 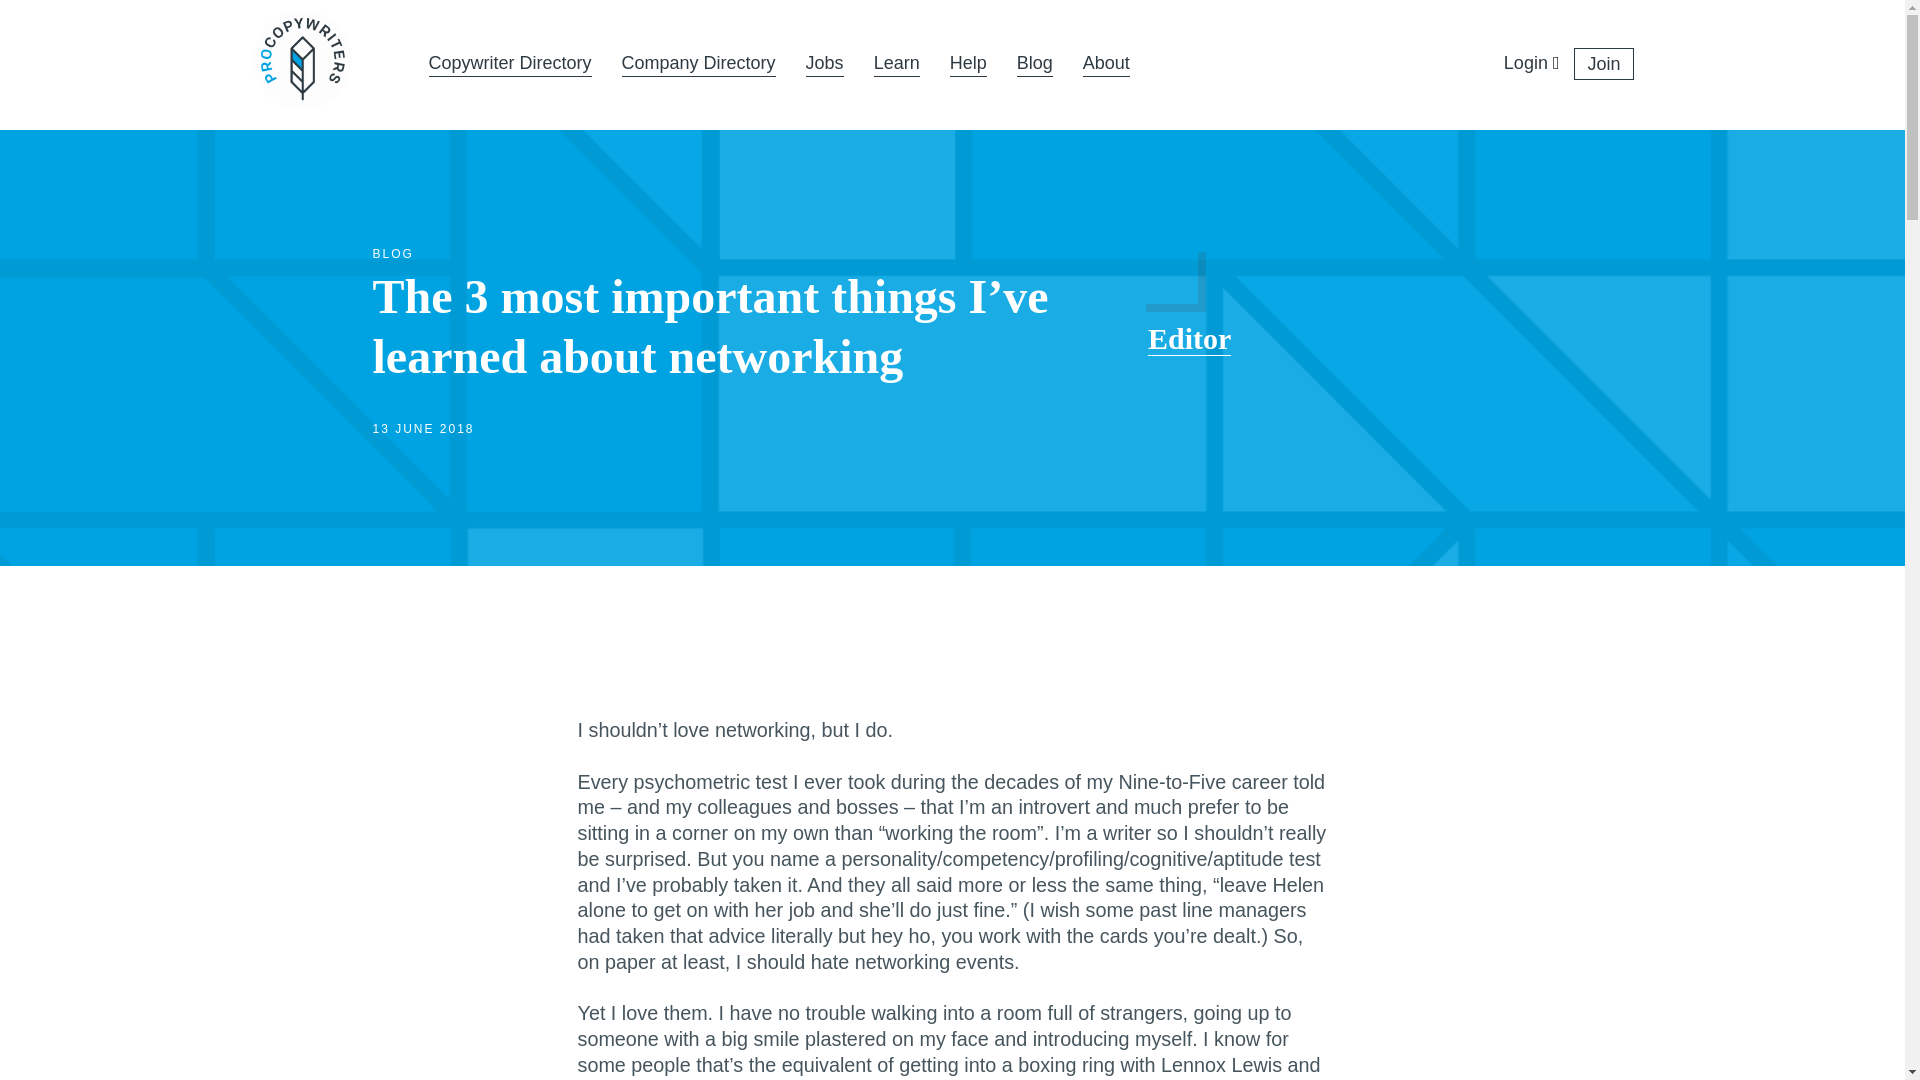 I want to click on Help, so click(x=968, y=65).